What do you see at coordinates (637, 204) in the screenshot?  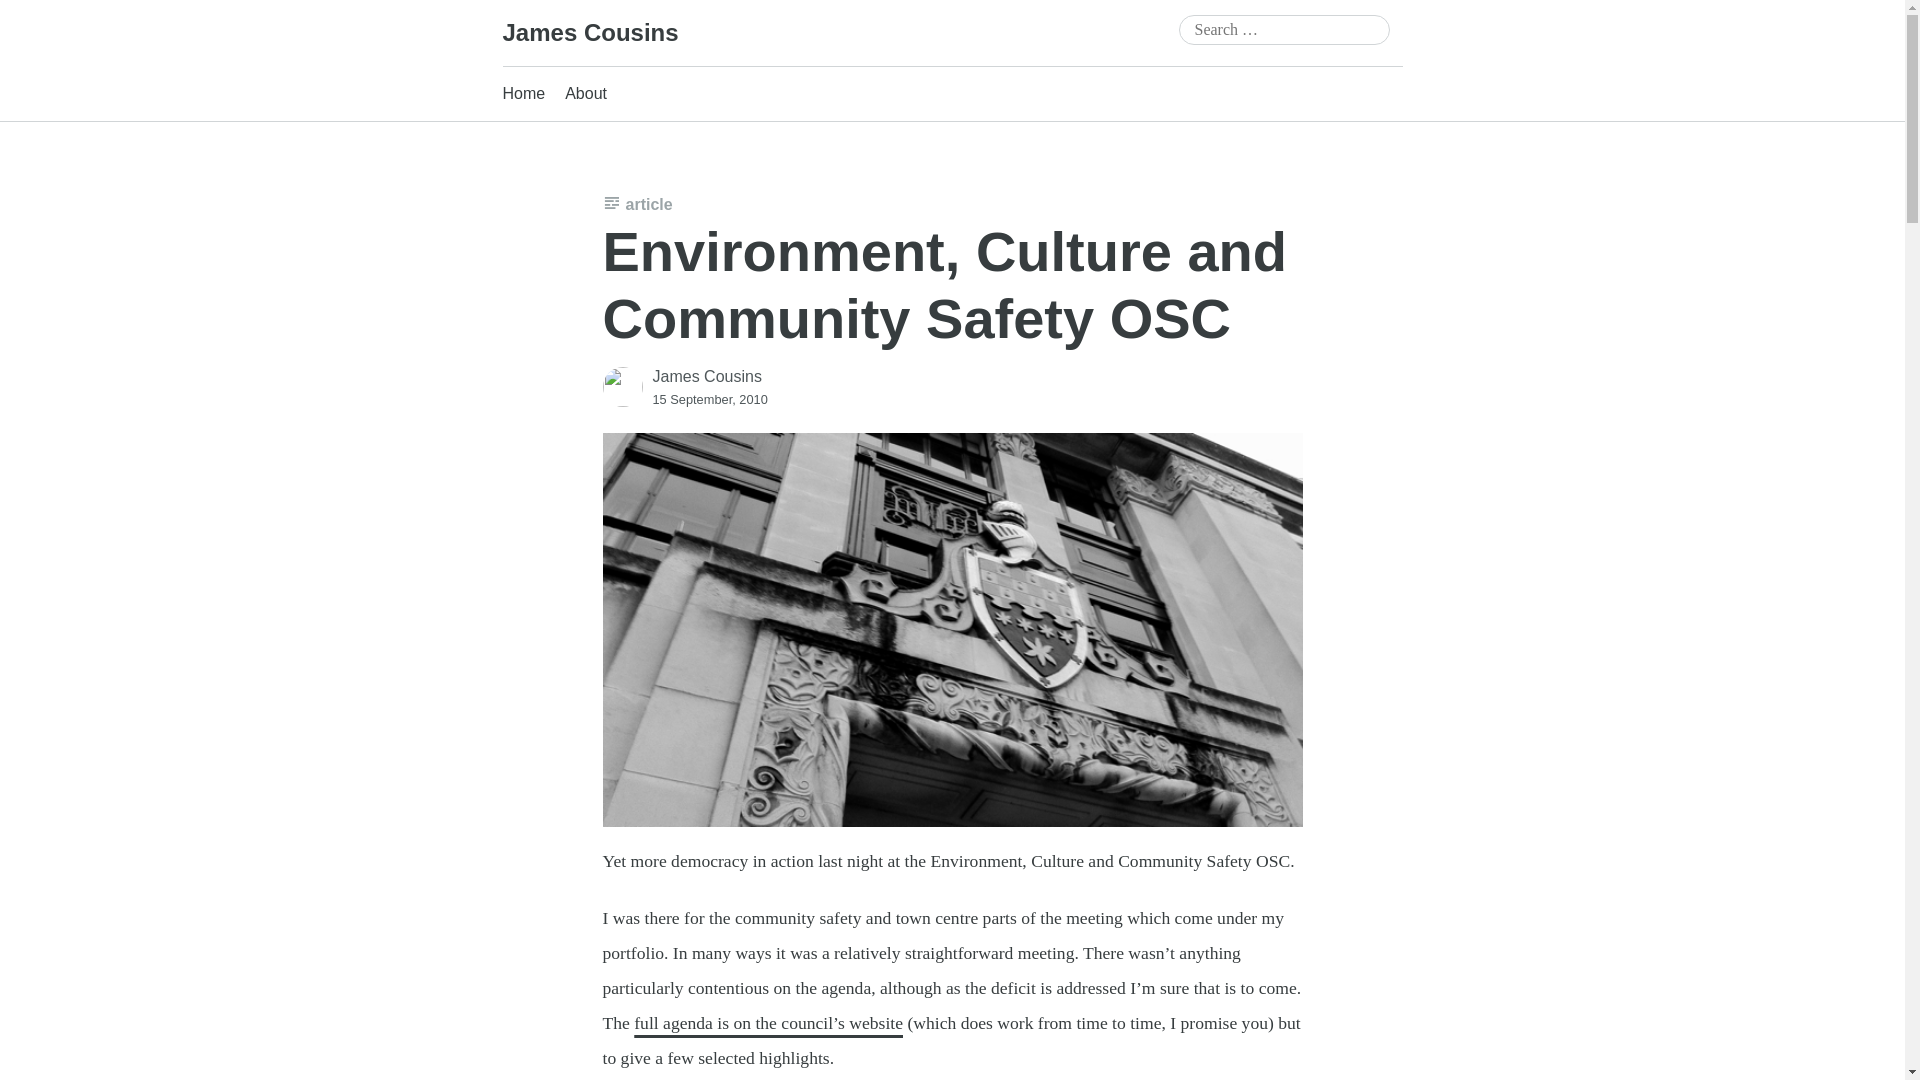 I see `article` at bounding box center [637, 204].